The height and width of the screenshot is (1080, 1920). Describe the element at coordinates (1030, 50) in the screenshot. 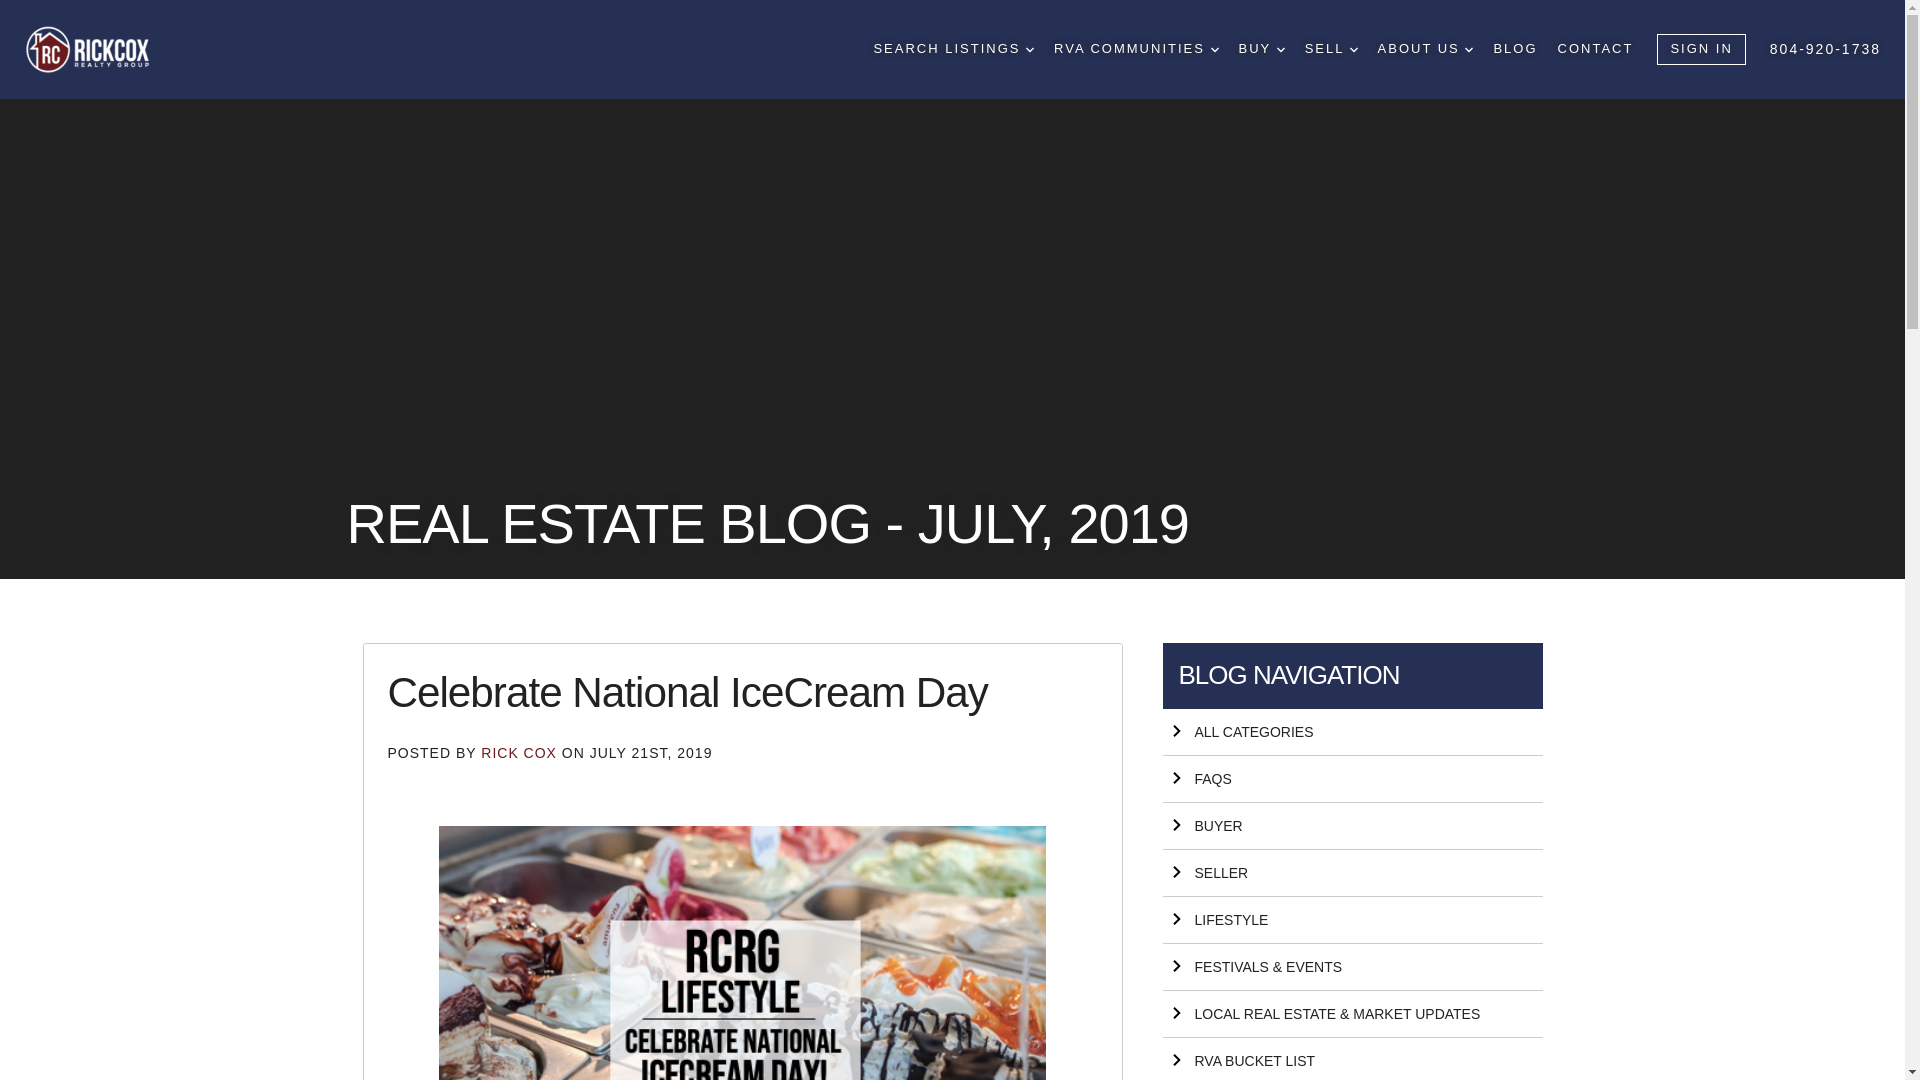

I see `DROPDOWN ARROW` at that location.